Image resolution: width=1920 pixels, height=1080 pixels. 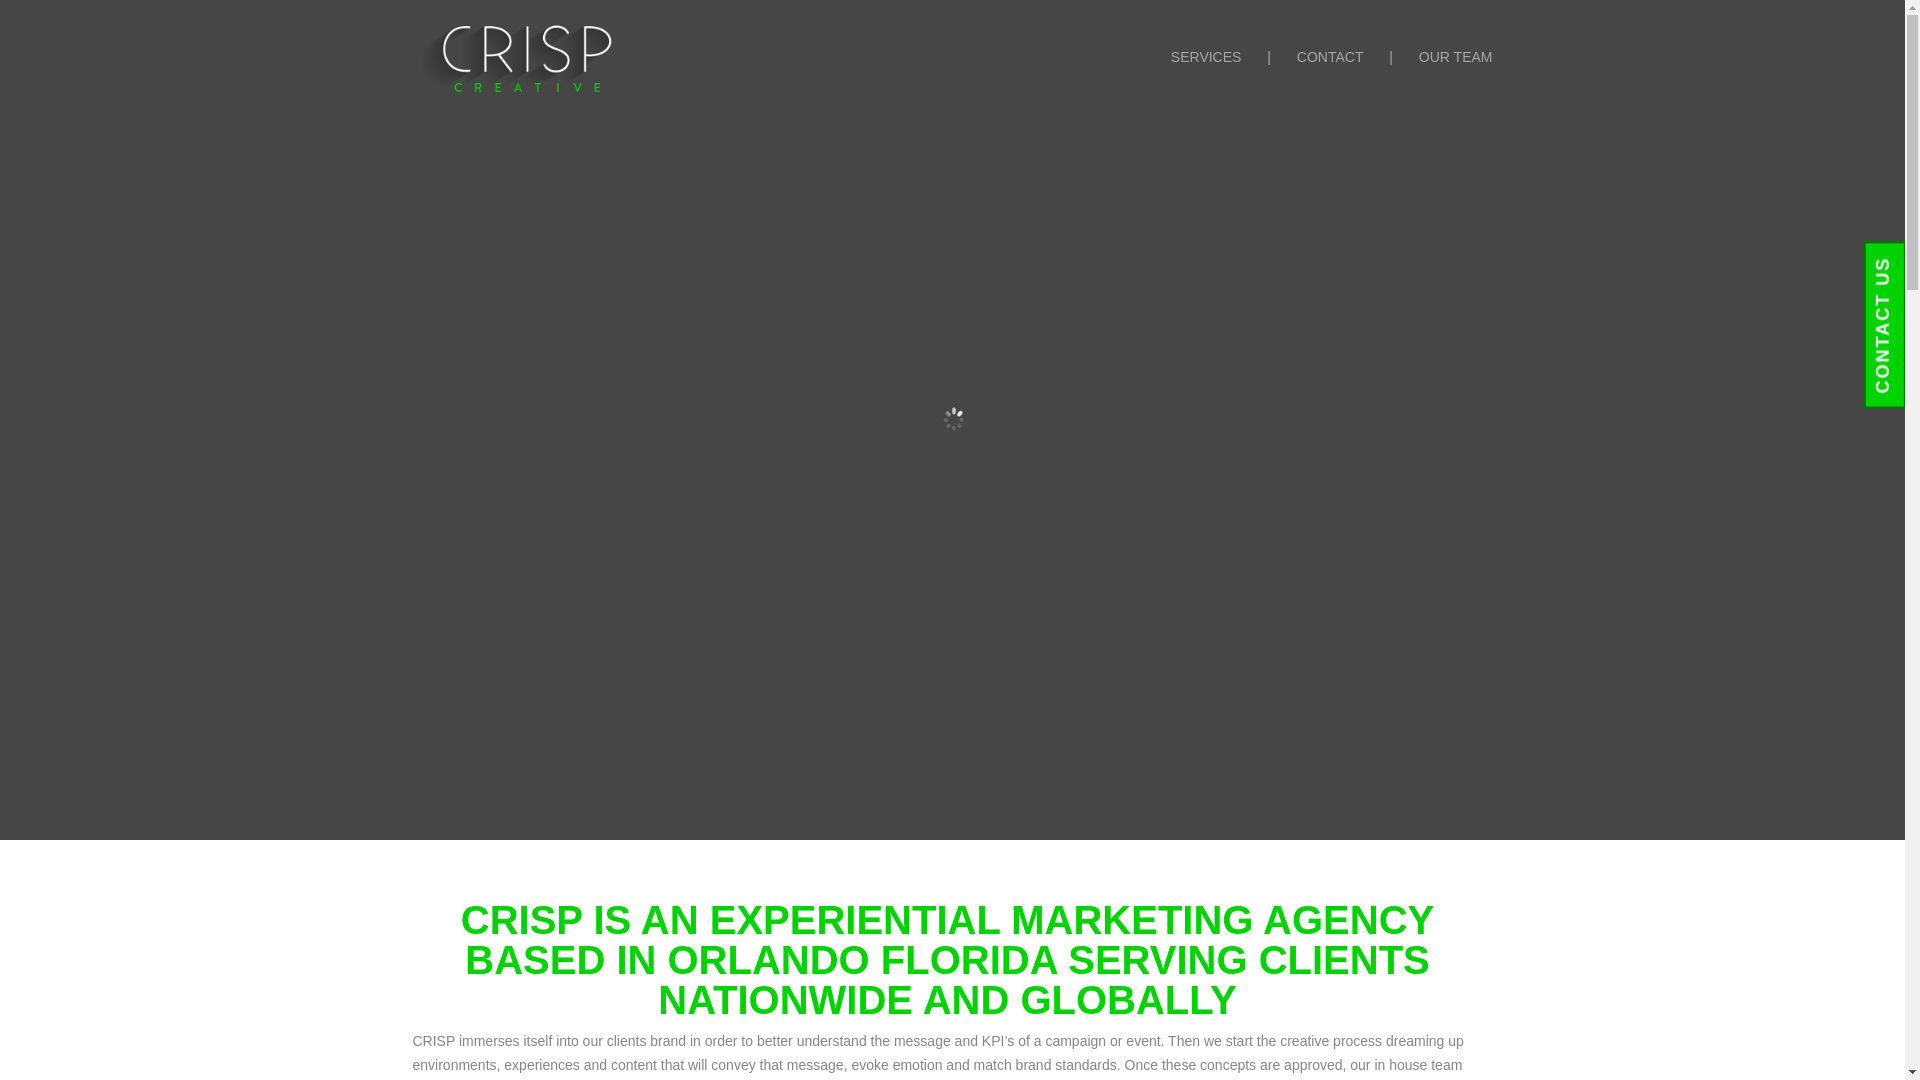 I want to click on CONTACT, so click(x=1330, y=82).